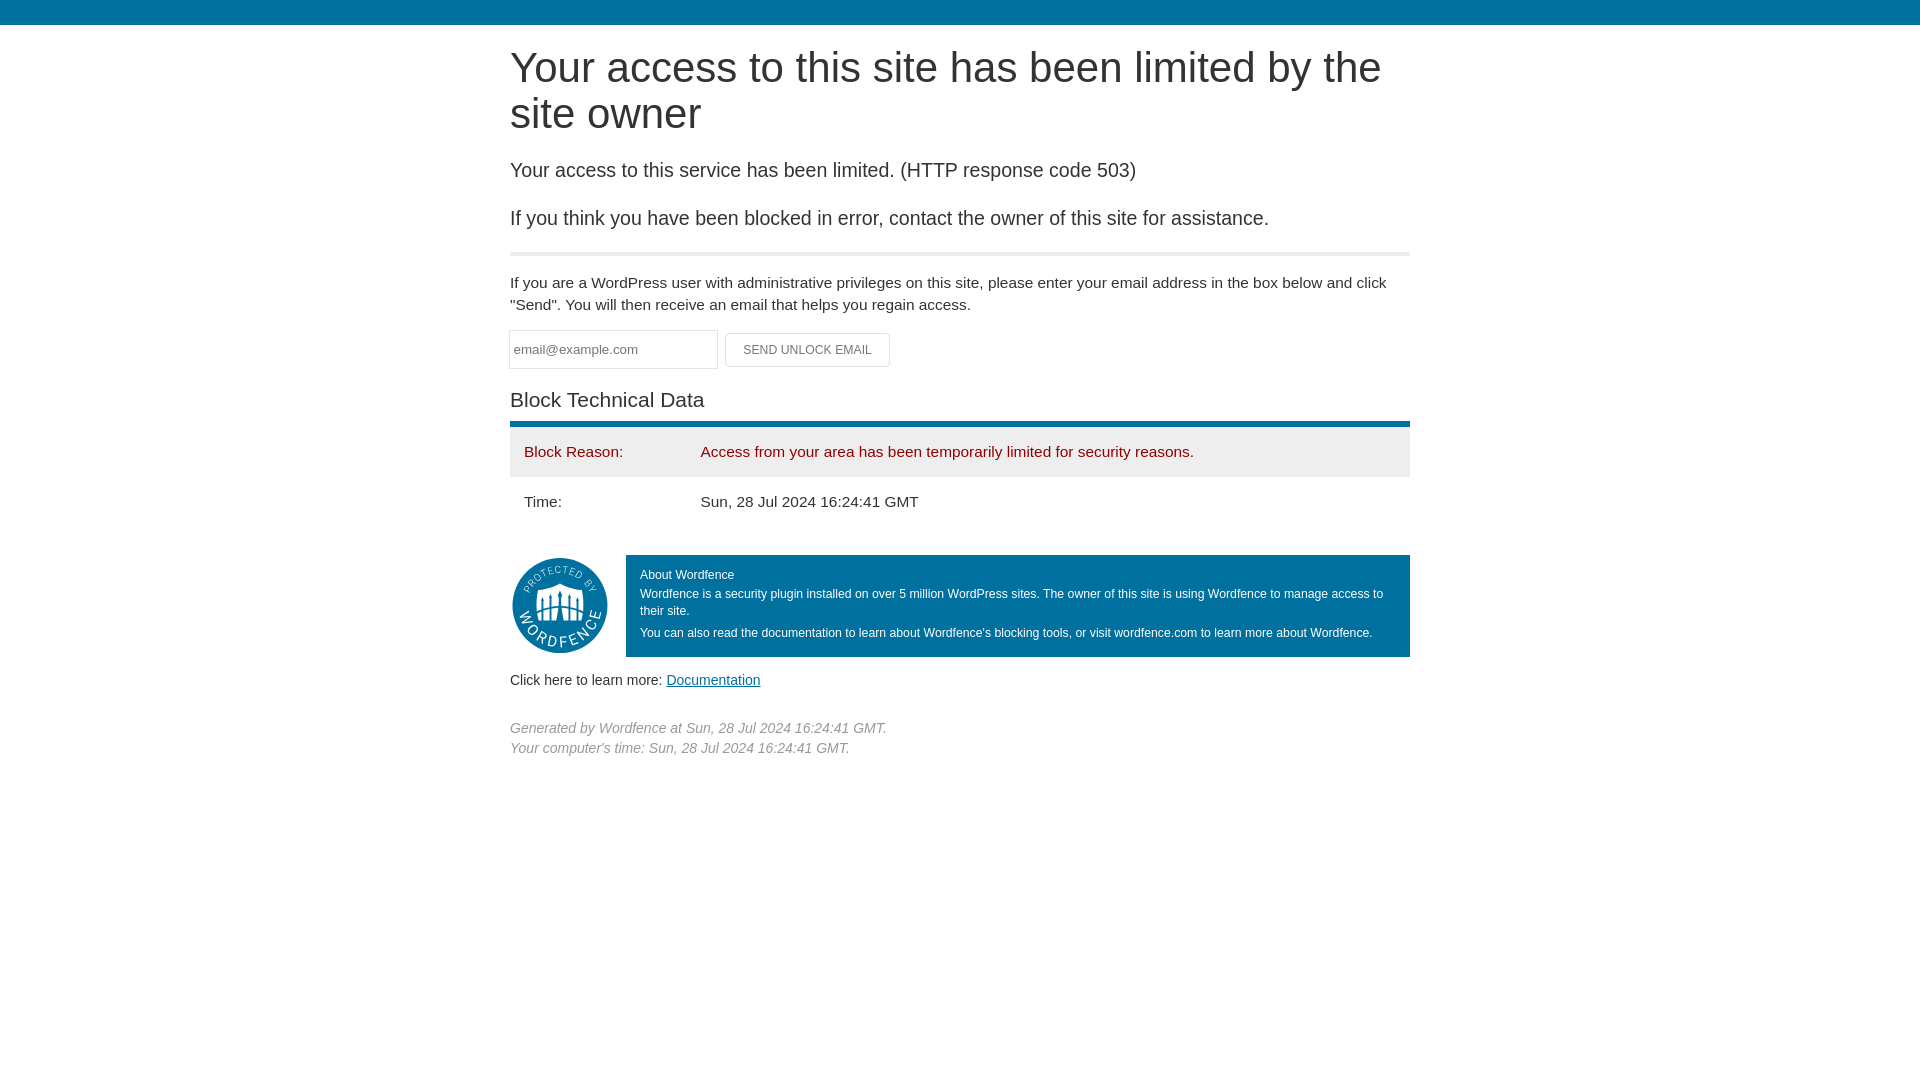 The width and height of the screenshot is (1920, 1080). I want to click on Documentation, so click(713, 679).